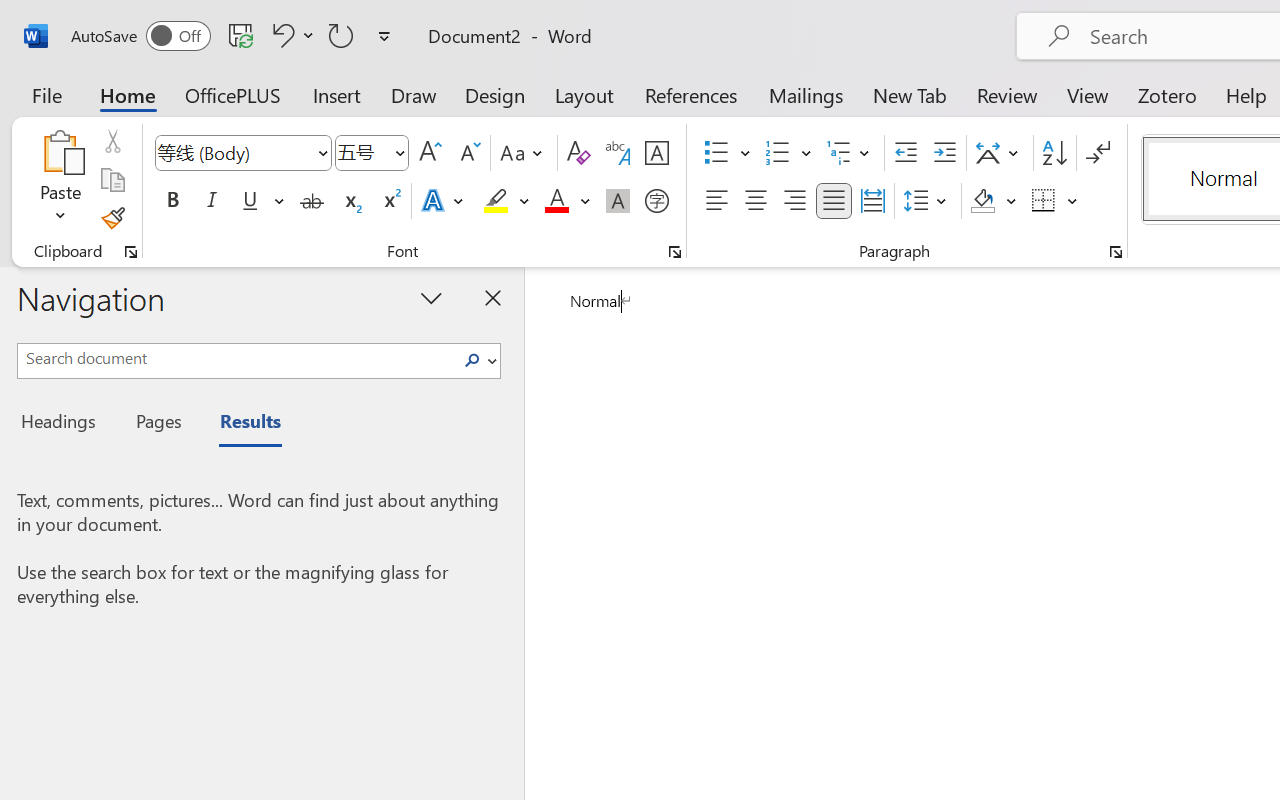 This screenshot has height=800, width=1280. What do you see at coordinates (140, 36) in the screenshot?
I see `AutoSave` at bounding box center [140, 36].